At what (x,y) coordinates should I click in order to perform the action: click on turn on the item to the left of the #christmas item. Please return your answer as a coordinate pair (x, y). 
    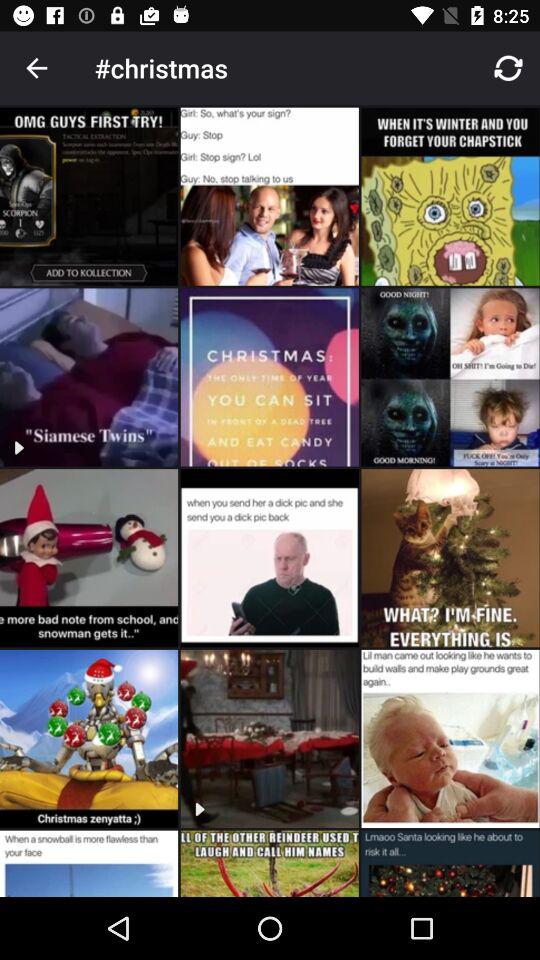
    Looking at the image, I should click on (36, 68).